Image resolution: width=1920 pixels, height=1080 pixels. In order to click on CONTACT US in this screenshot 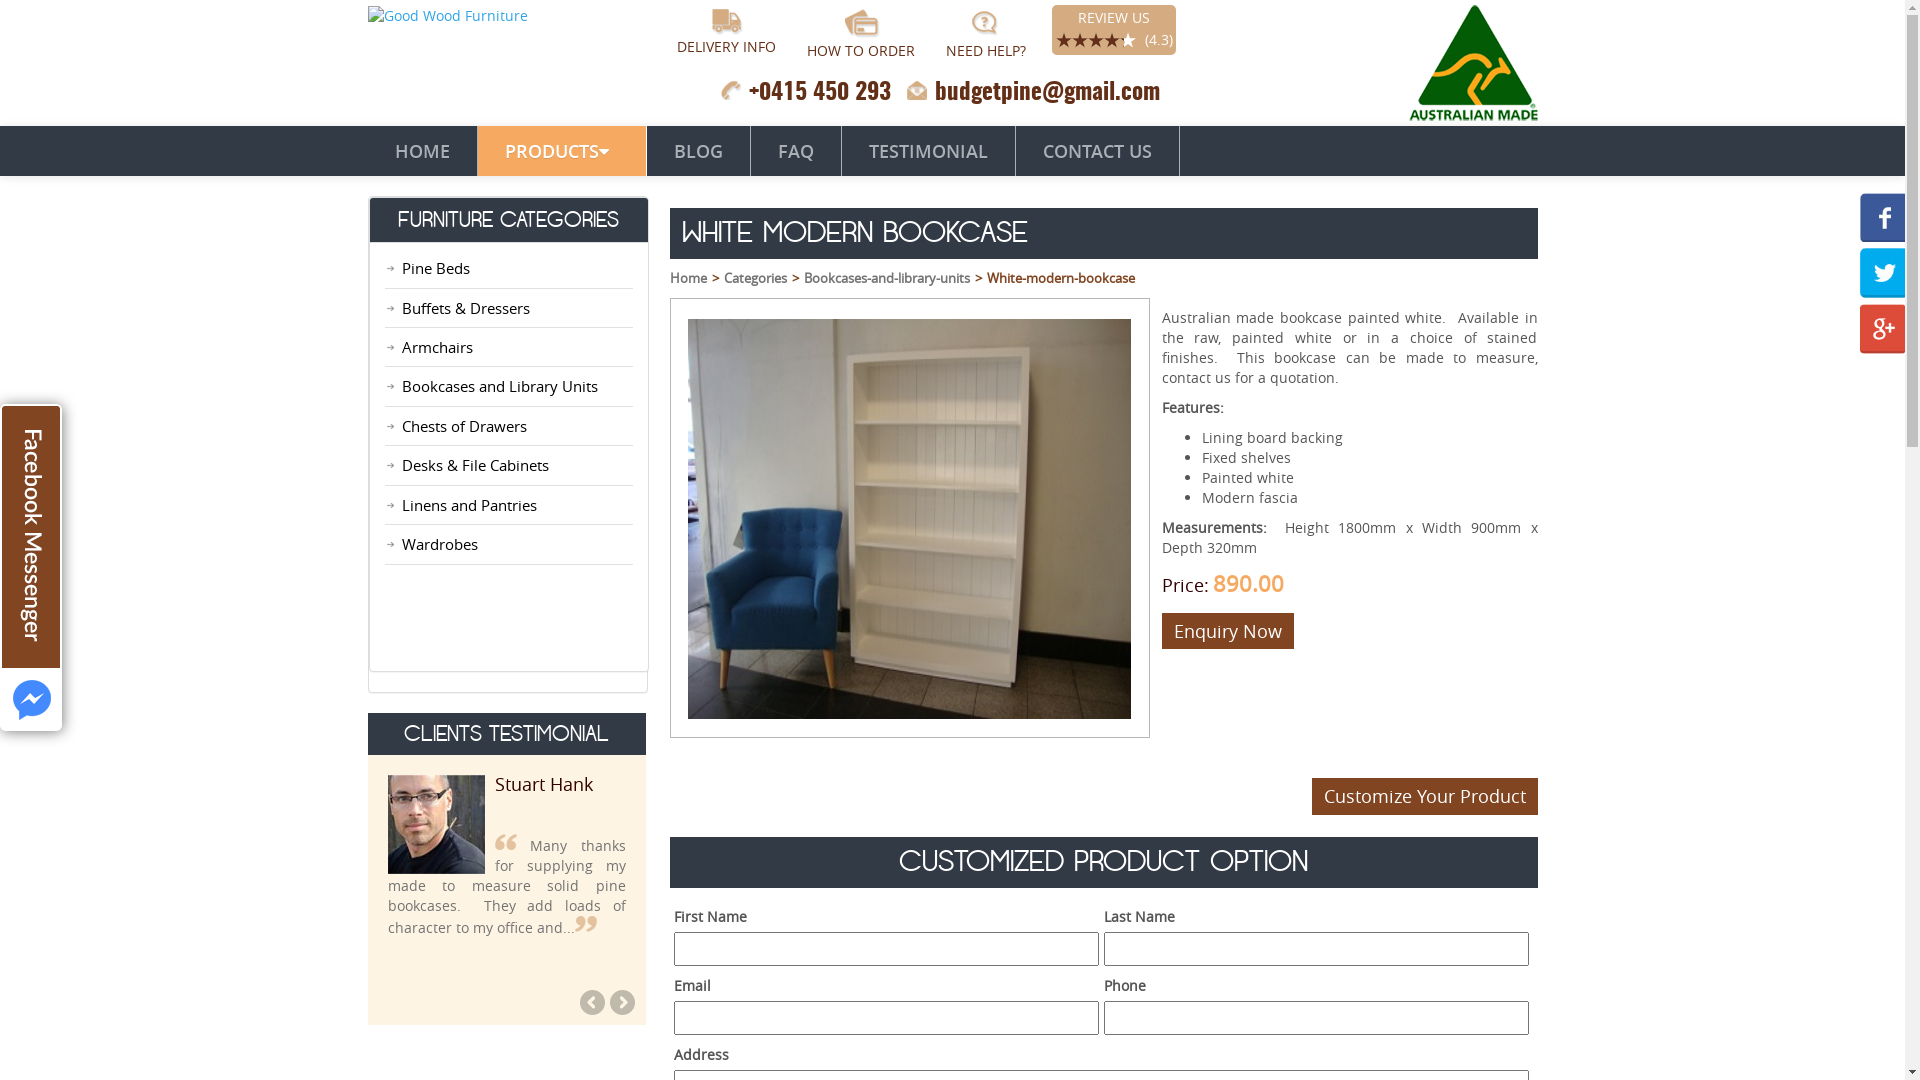, I will do `click(1098, 151)`.